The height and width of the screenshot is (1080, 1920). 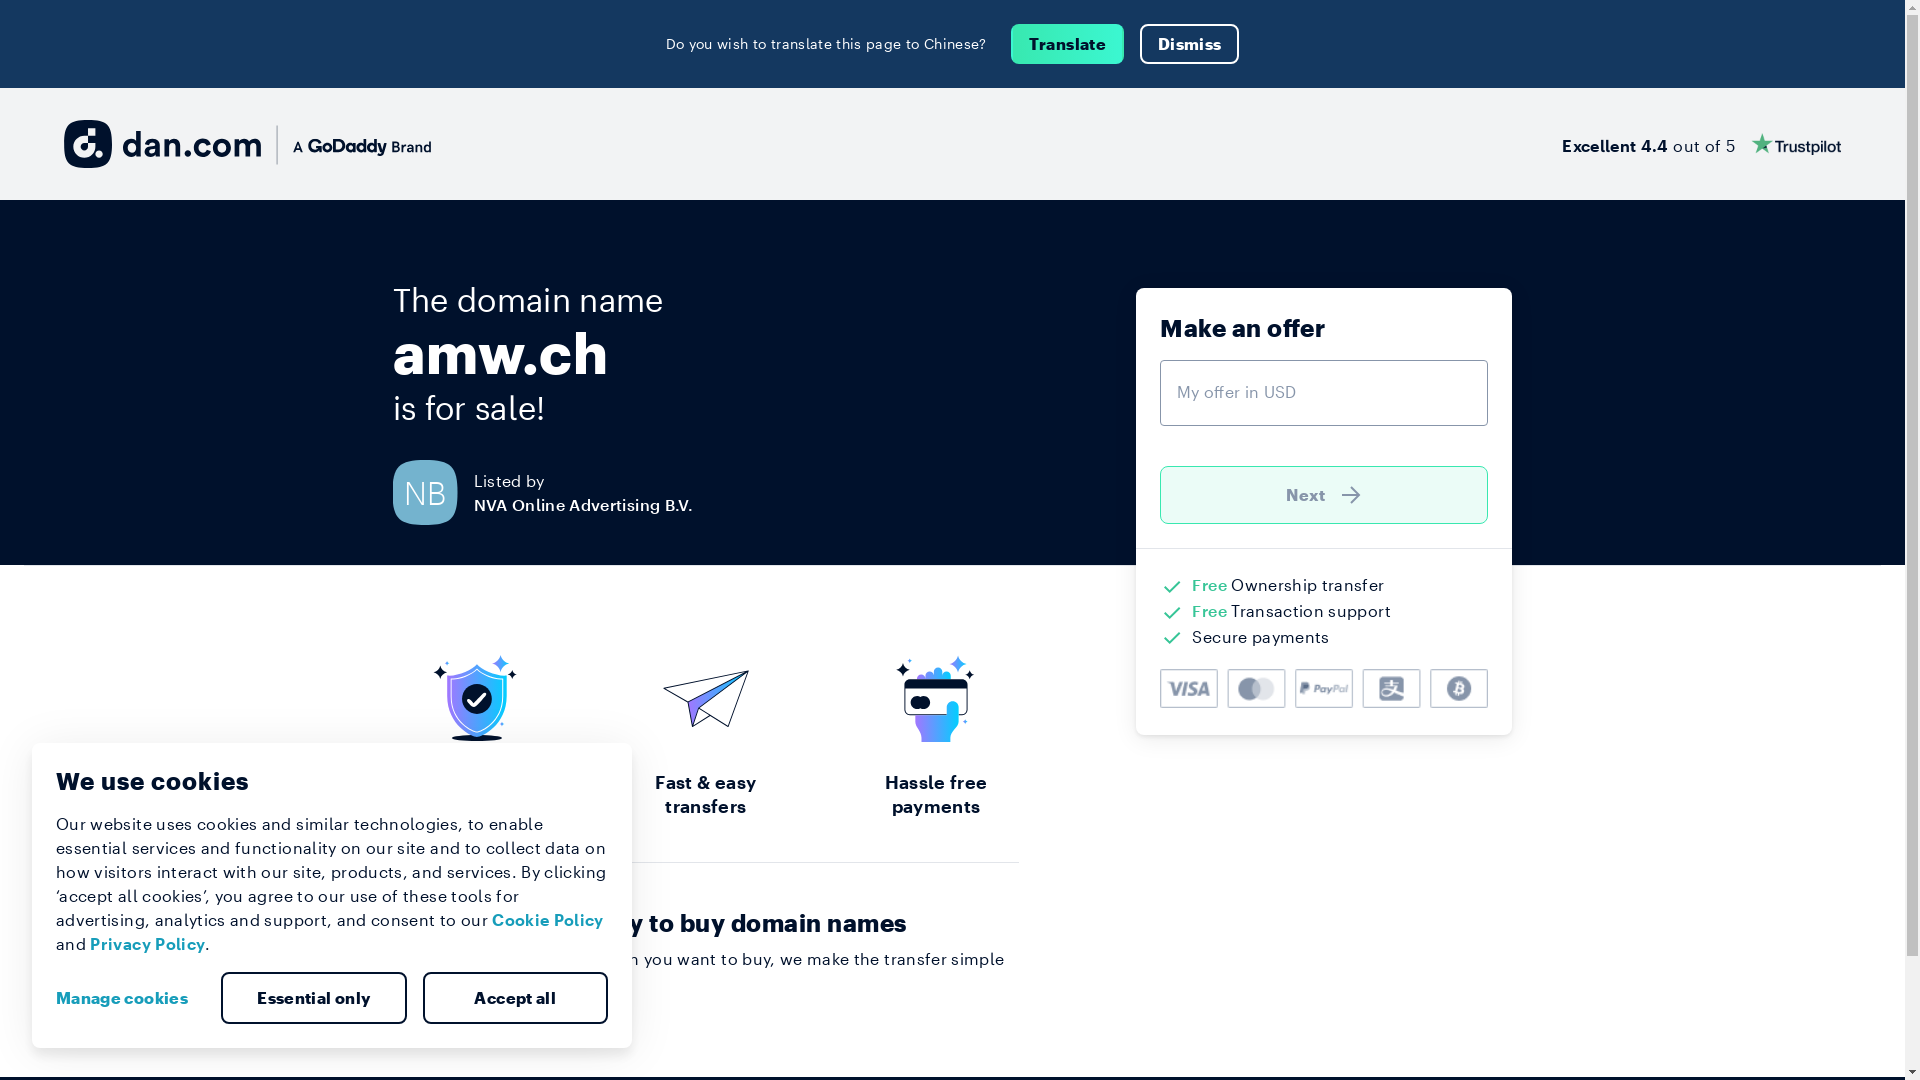 I want to click on Manage cookies, so click(x=130, y=998).